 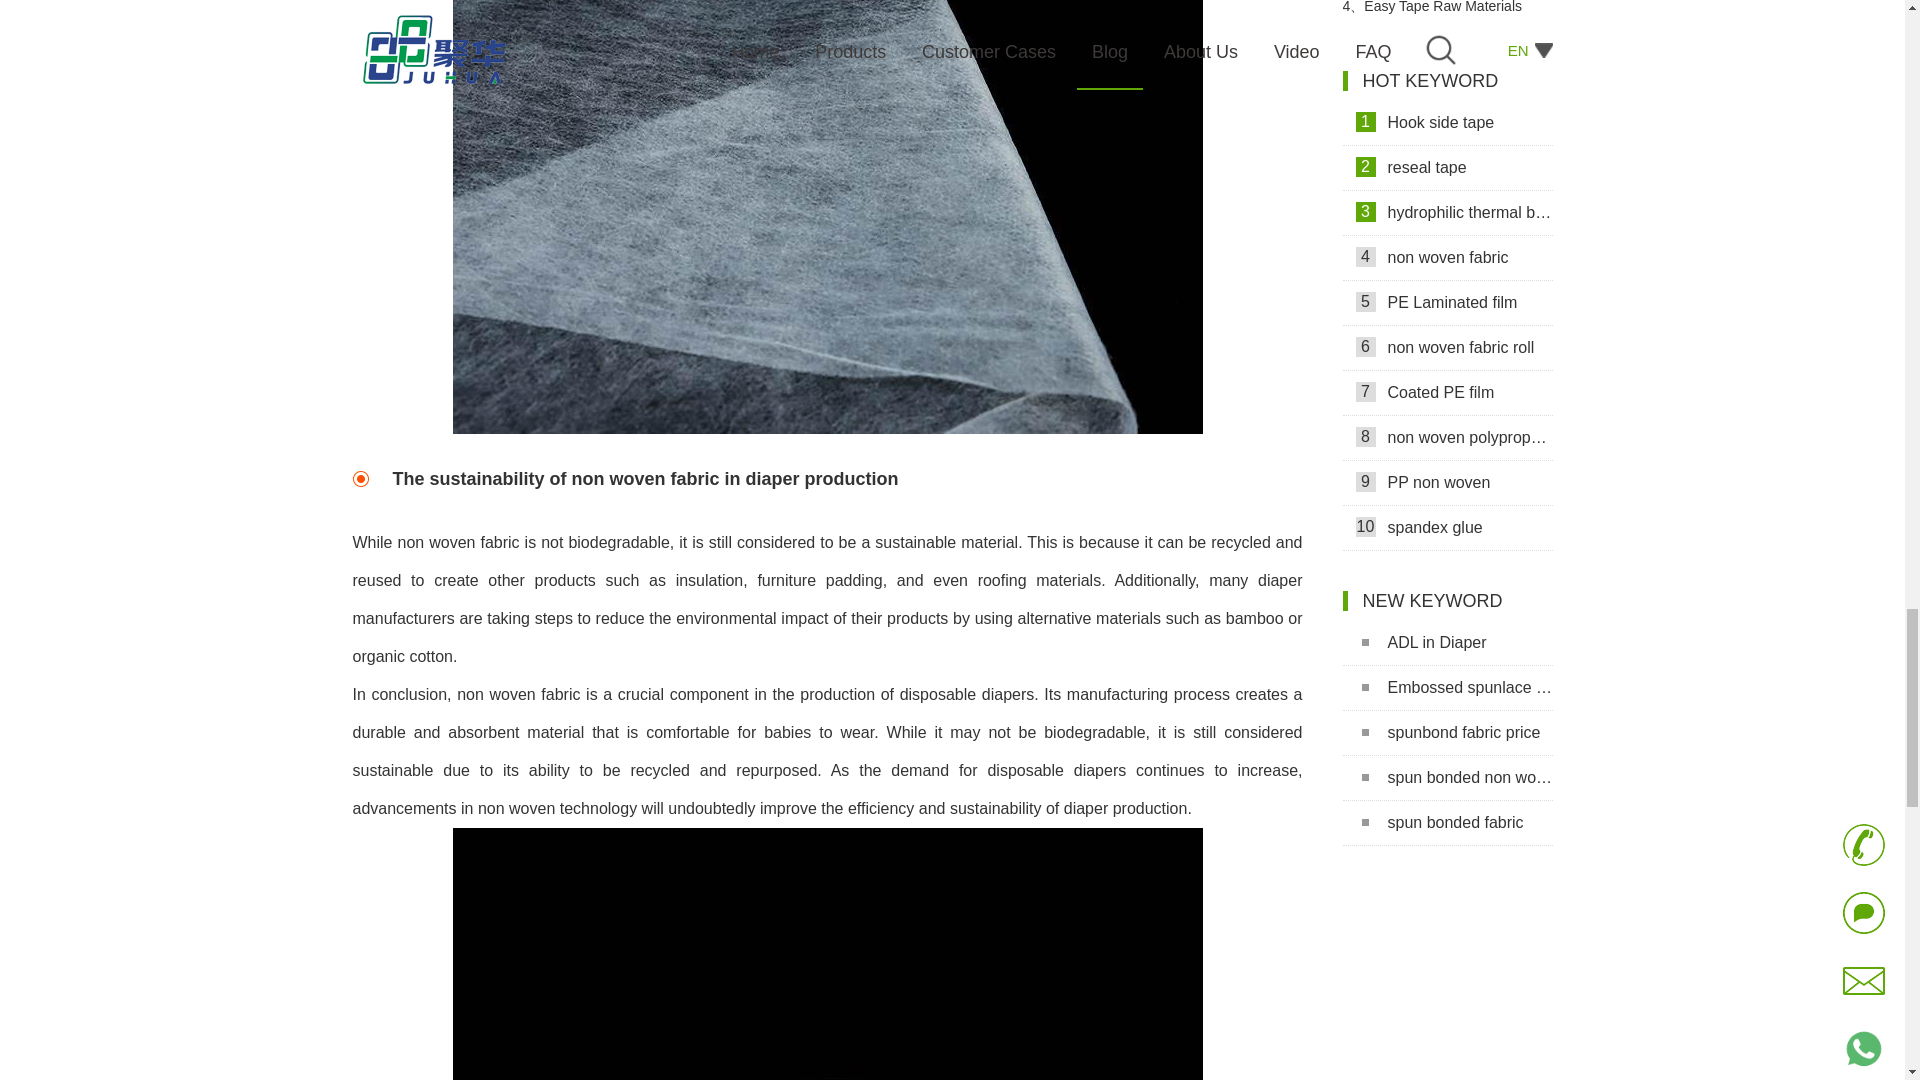 I want to click on hydrophilic thermal bond non woven fabric , so click(x=1446, y=214).